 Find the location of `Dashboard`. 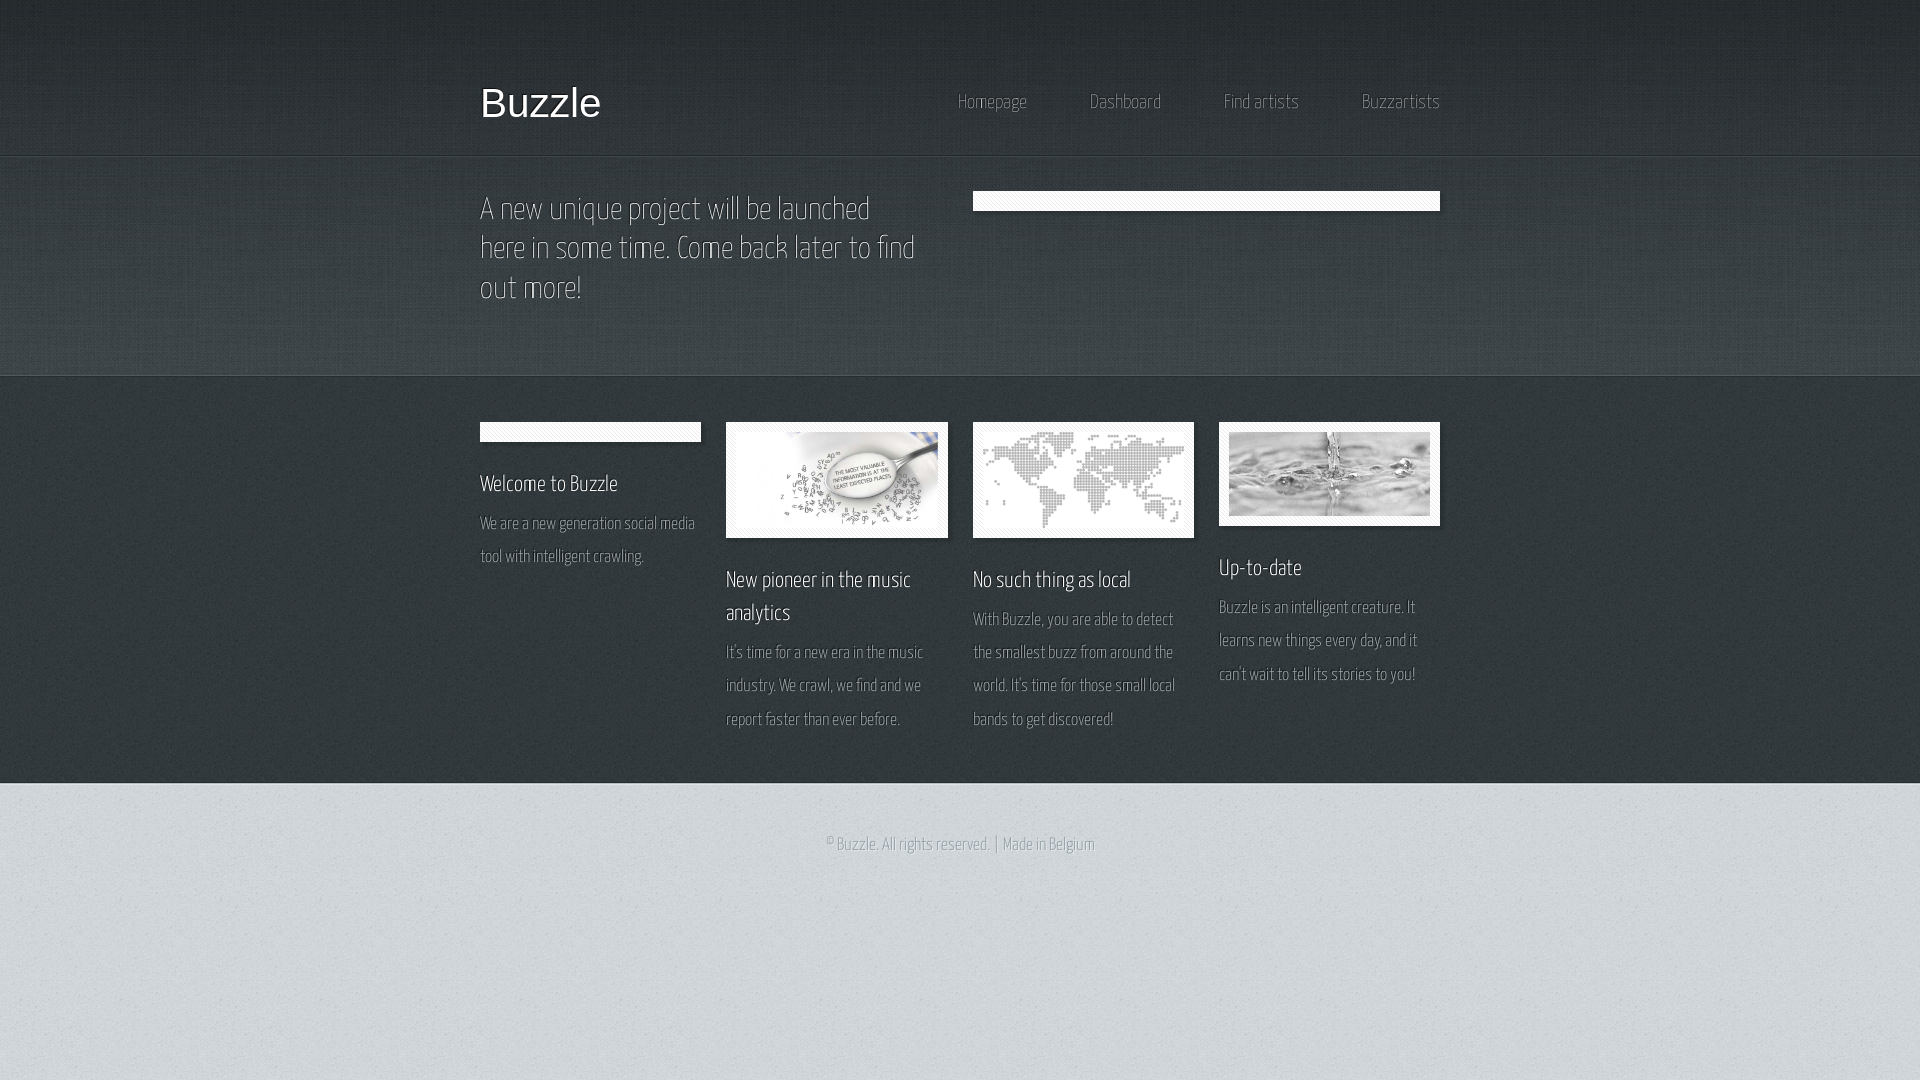

Dashboard is located at coordinates (1126, 102).